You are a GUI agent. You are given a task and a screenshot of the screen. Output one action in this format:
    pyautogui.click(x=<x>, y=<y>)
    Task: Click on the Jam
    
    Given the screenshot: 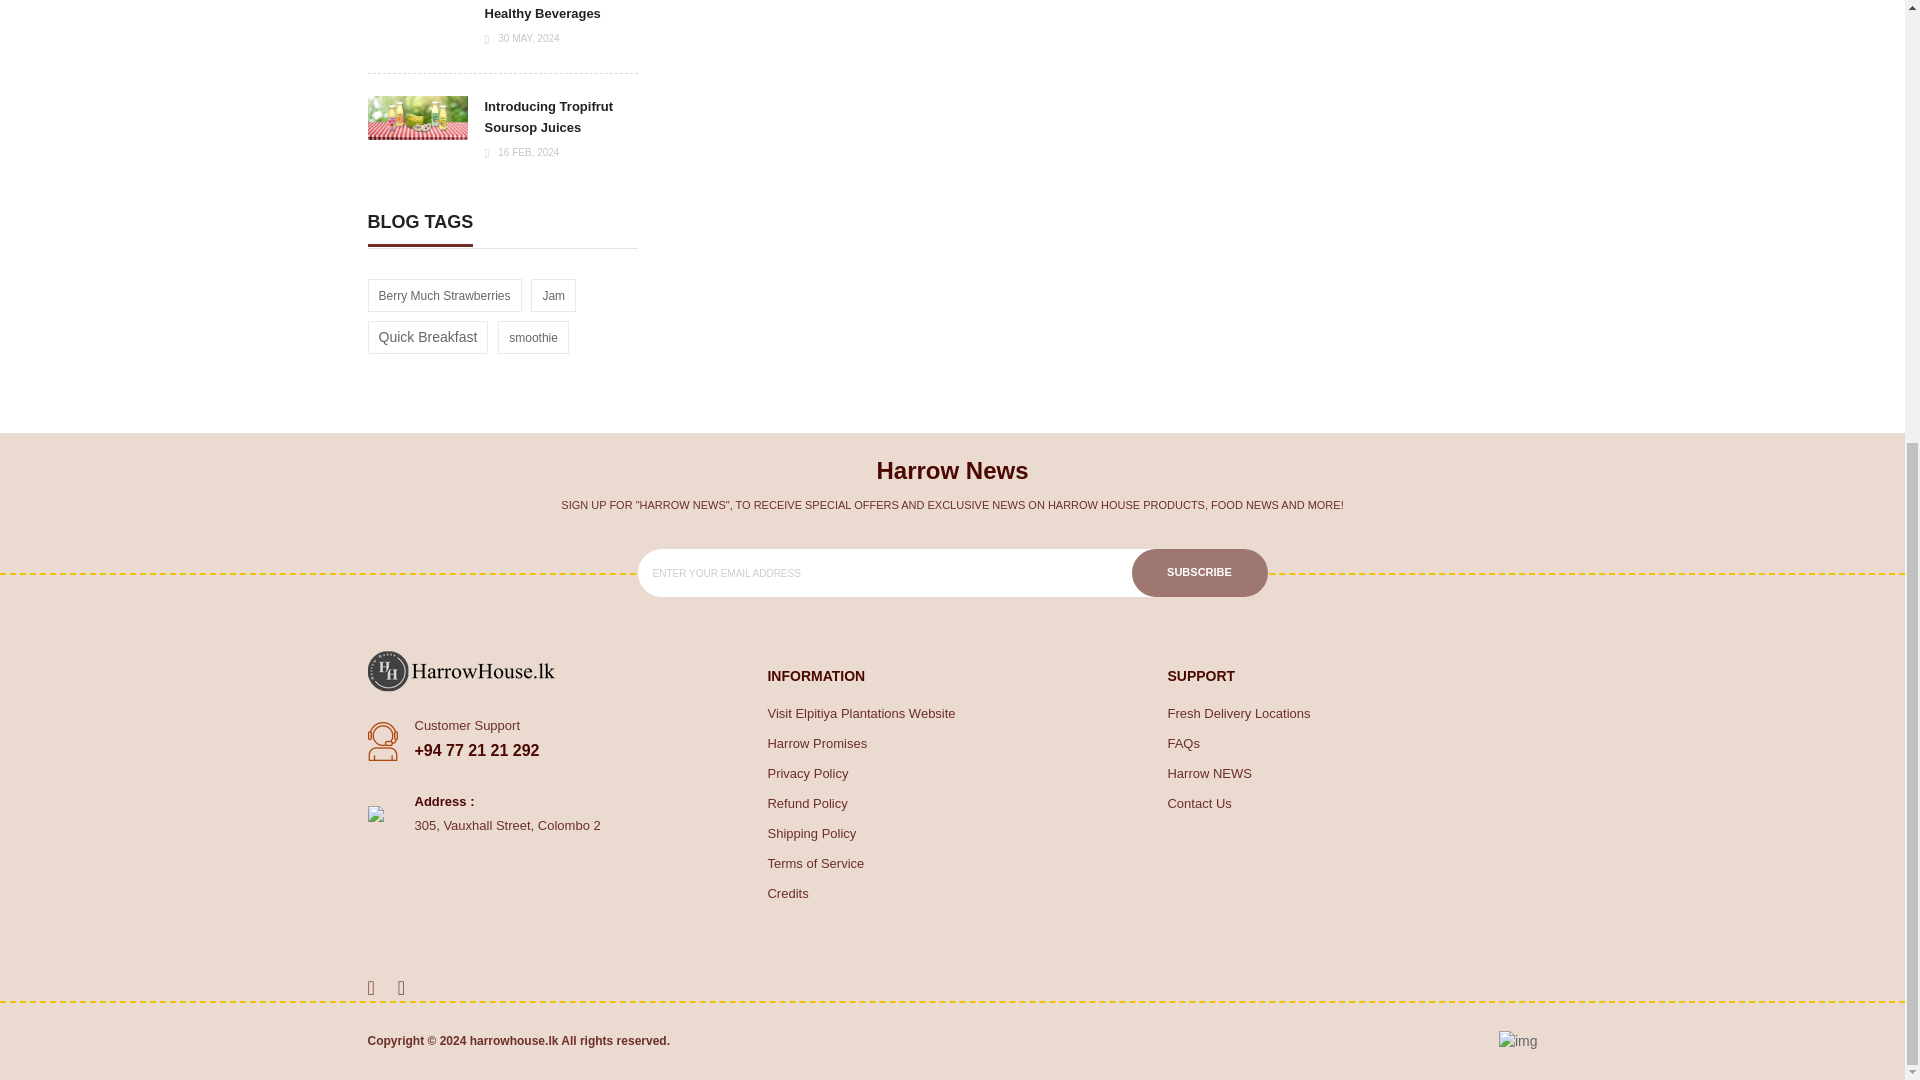 What is the action you would take?
    pyautogui.click(x=552, y=296)
    